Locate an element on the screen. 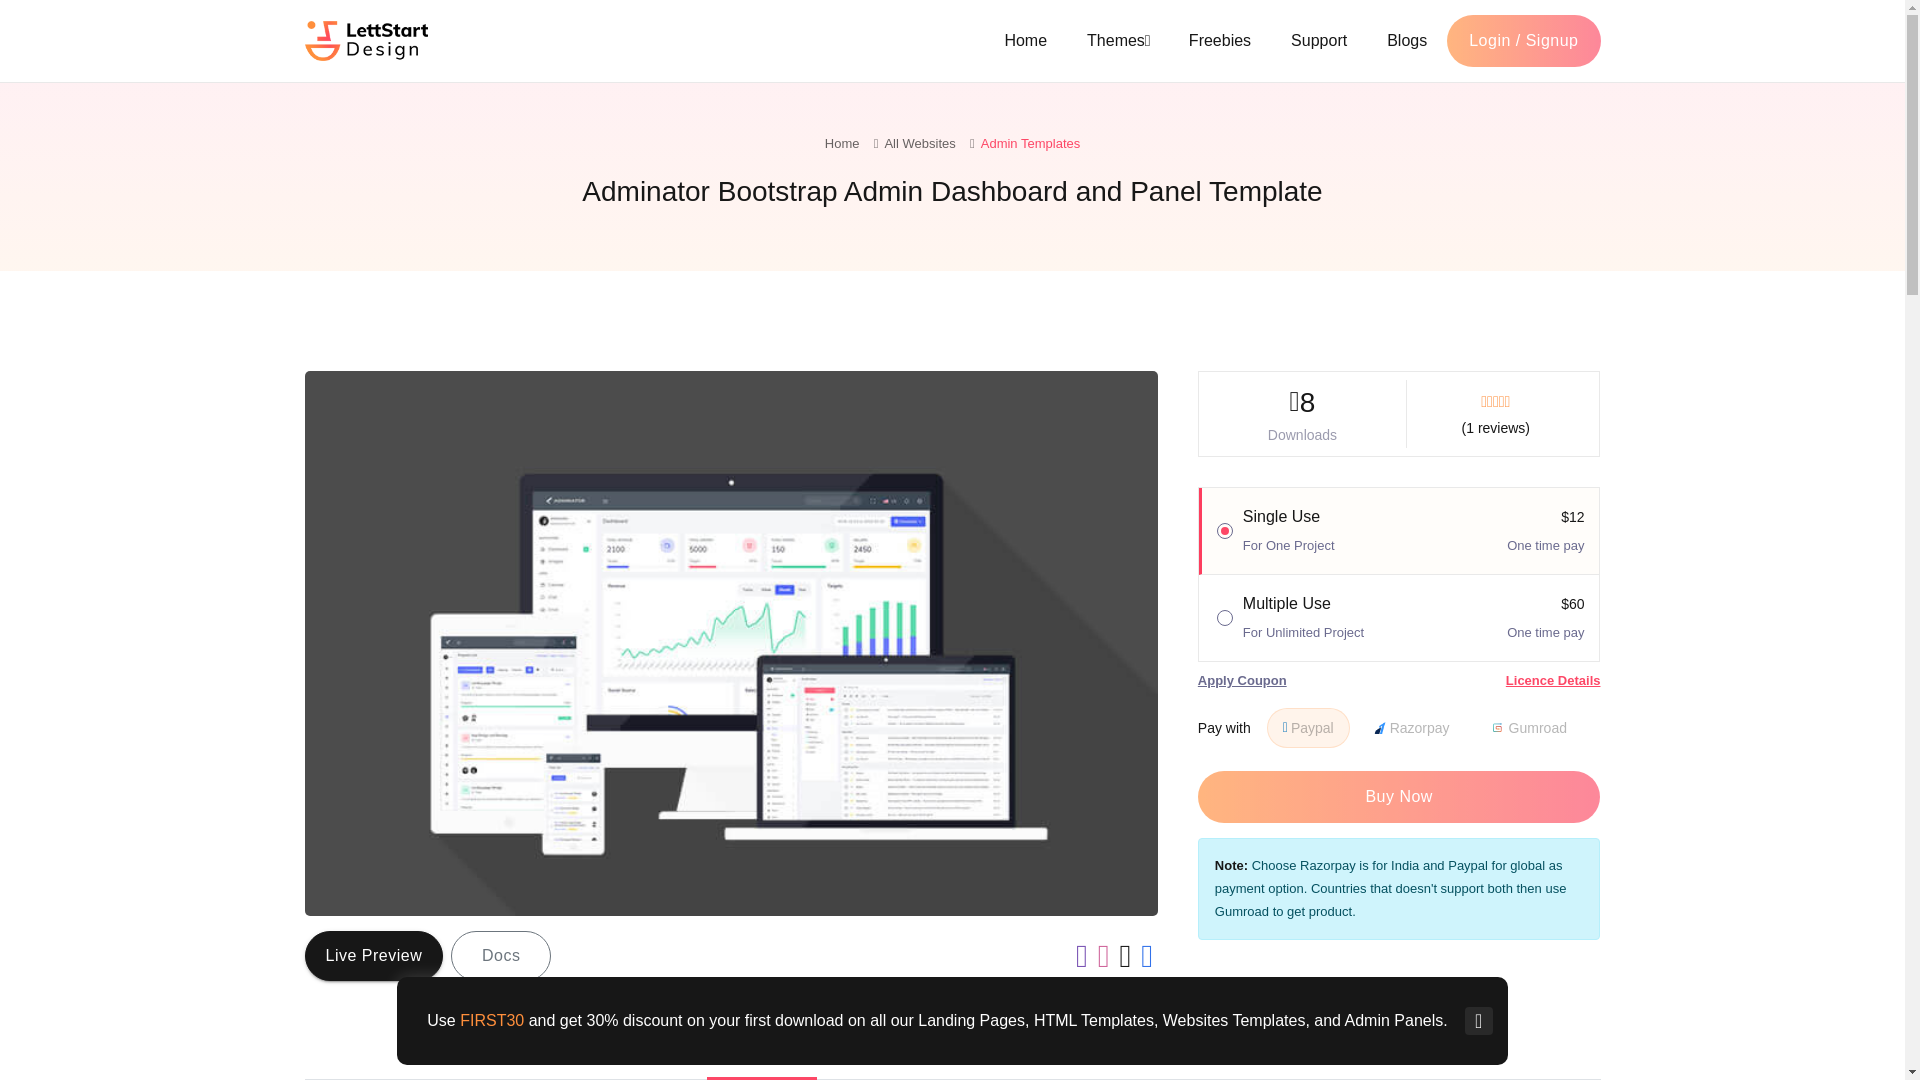 This screenshot has height=1080, width=1920. Themes is located at coordinates (1118, 40).